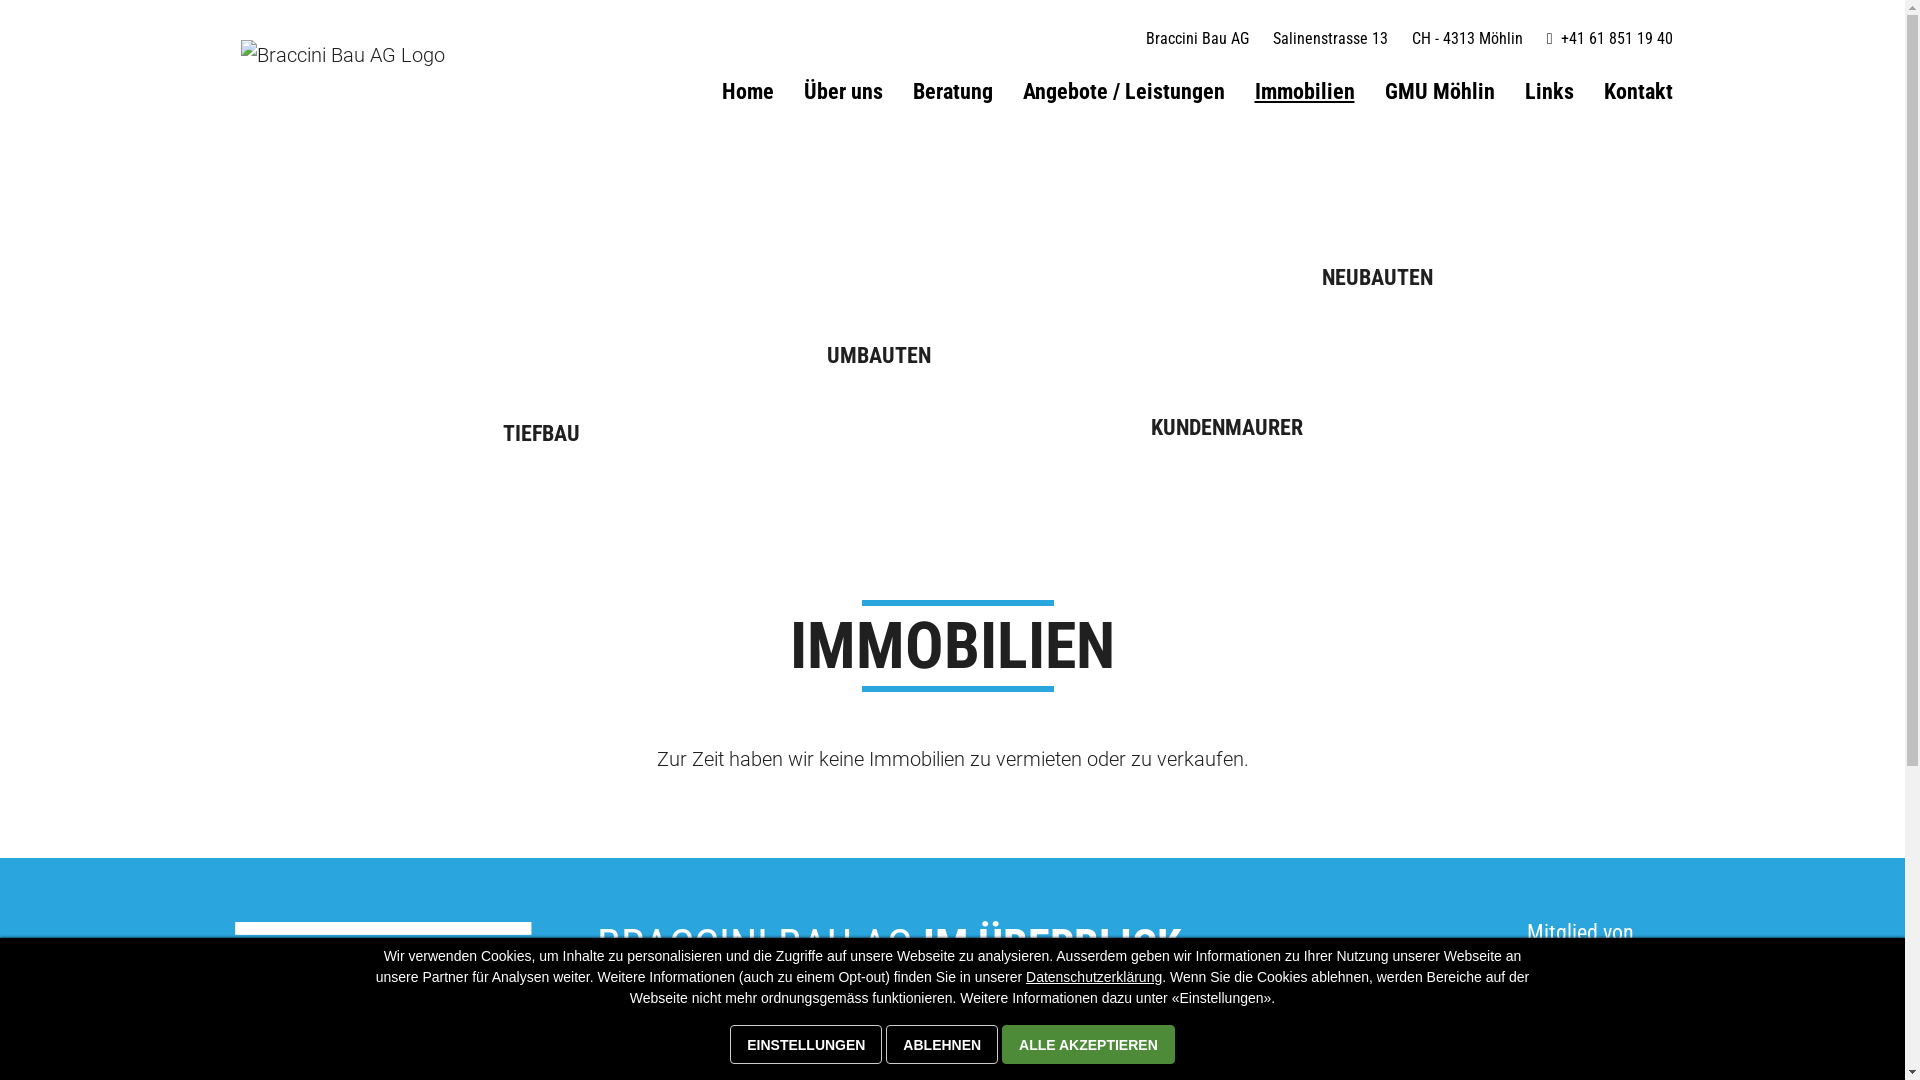 This screenshot has height=1080, width=1920. What do you see at coordinates (1123, 92) in the screenshot?
I see `Angebote / Leistungen` at bounding box center [1123, 92].